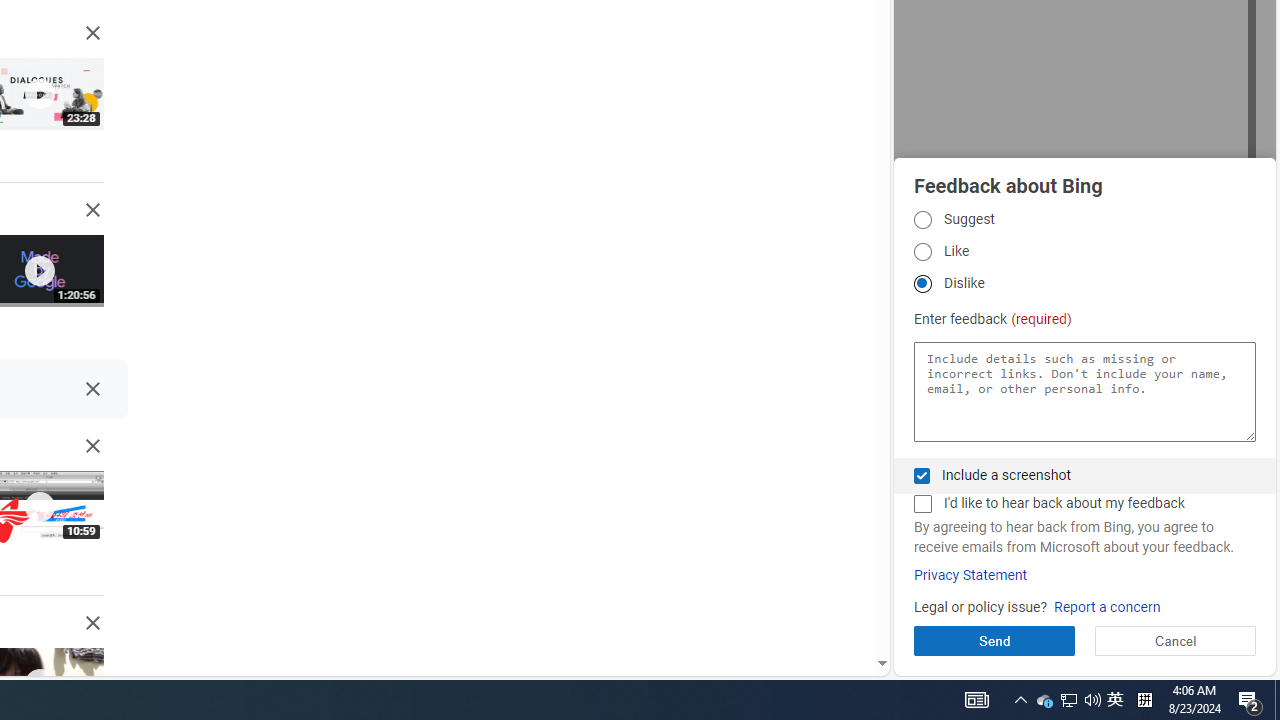 The width and height of the screenshot is (1280, 720). What do you see at coordinates (922, 284) in the screenshot?
I see `Dislike Dislike` at bounding box center [922, 284].